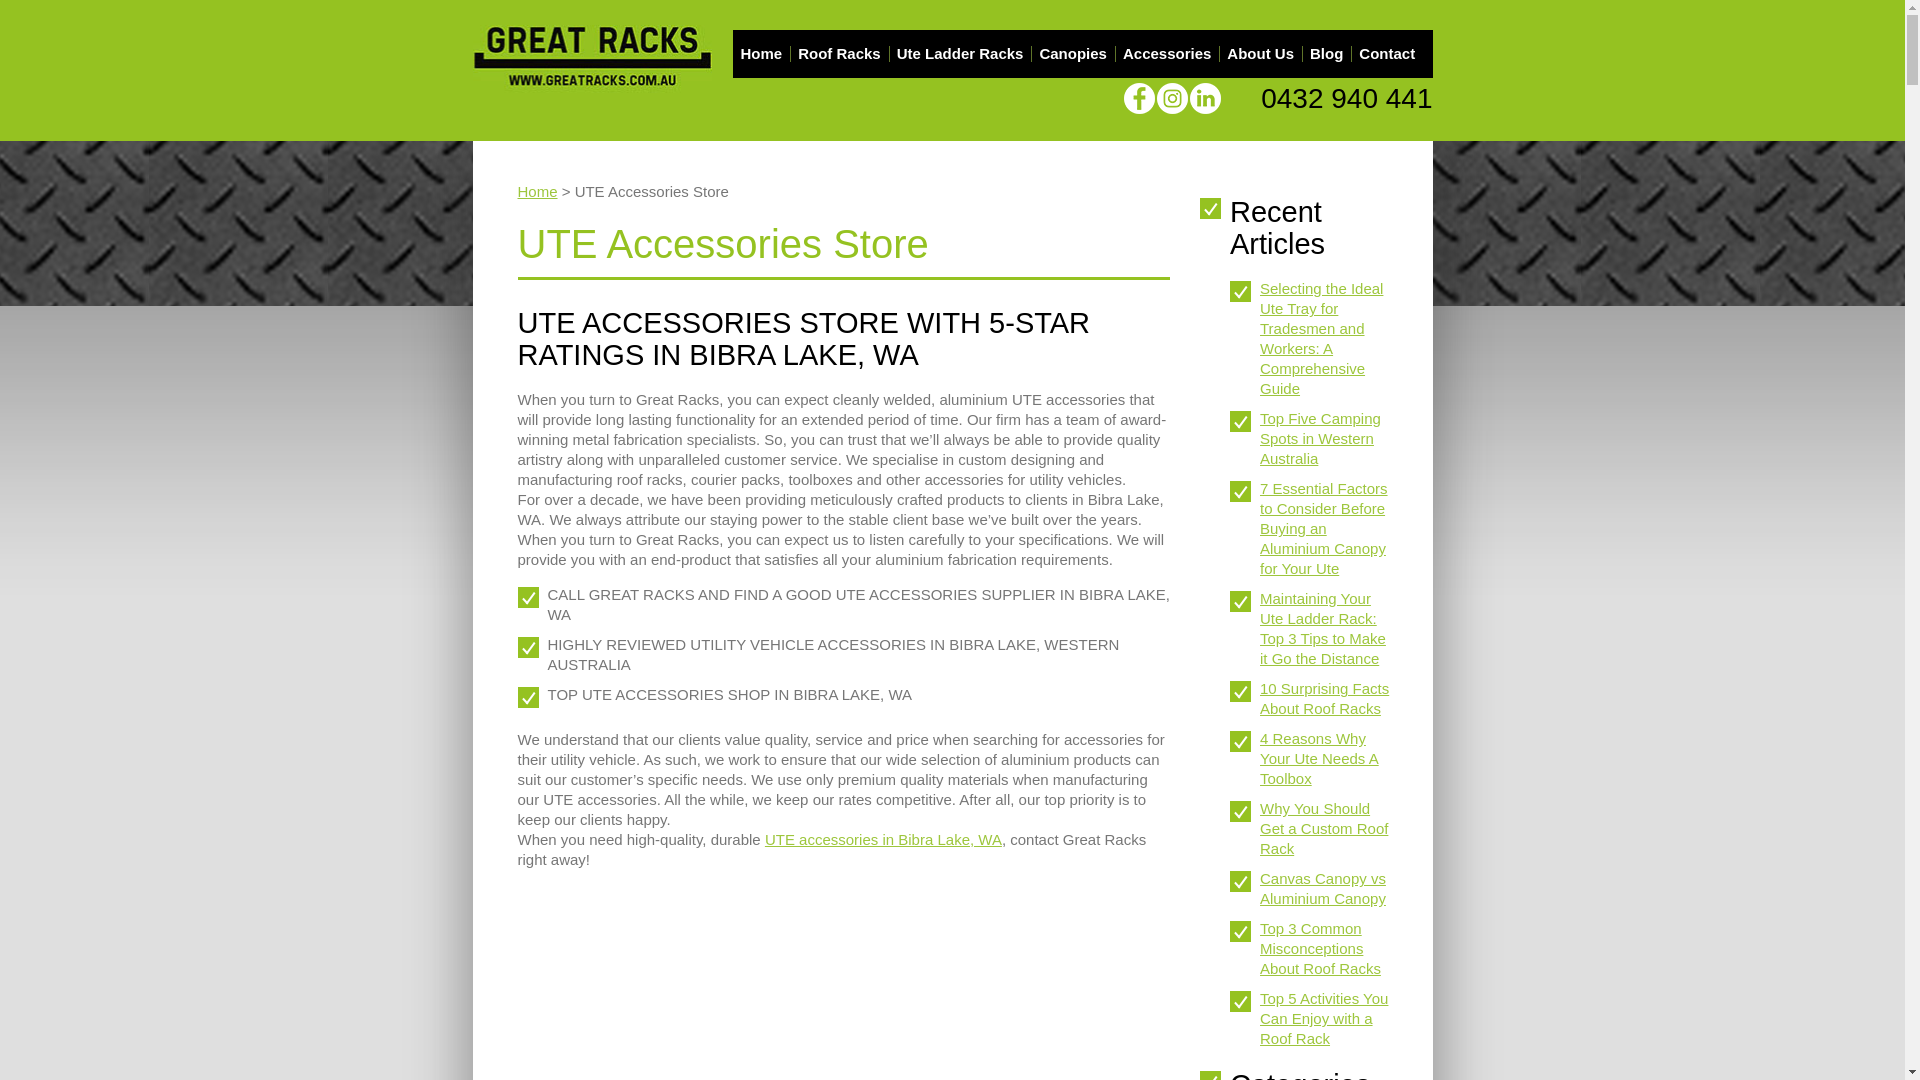 This screenshot has width=1920, height=1080. I want to click on Accessories, so click(1167, 54).